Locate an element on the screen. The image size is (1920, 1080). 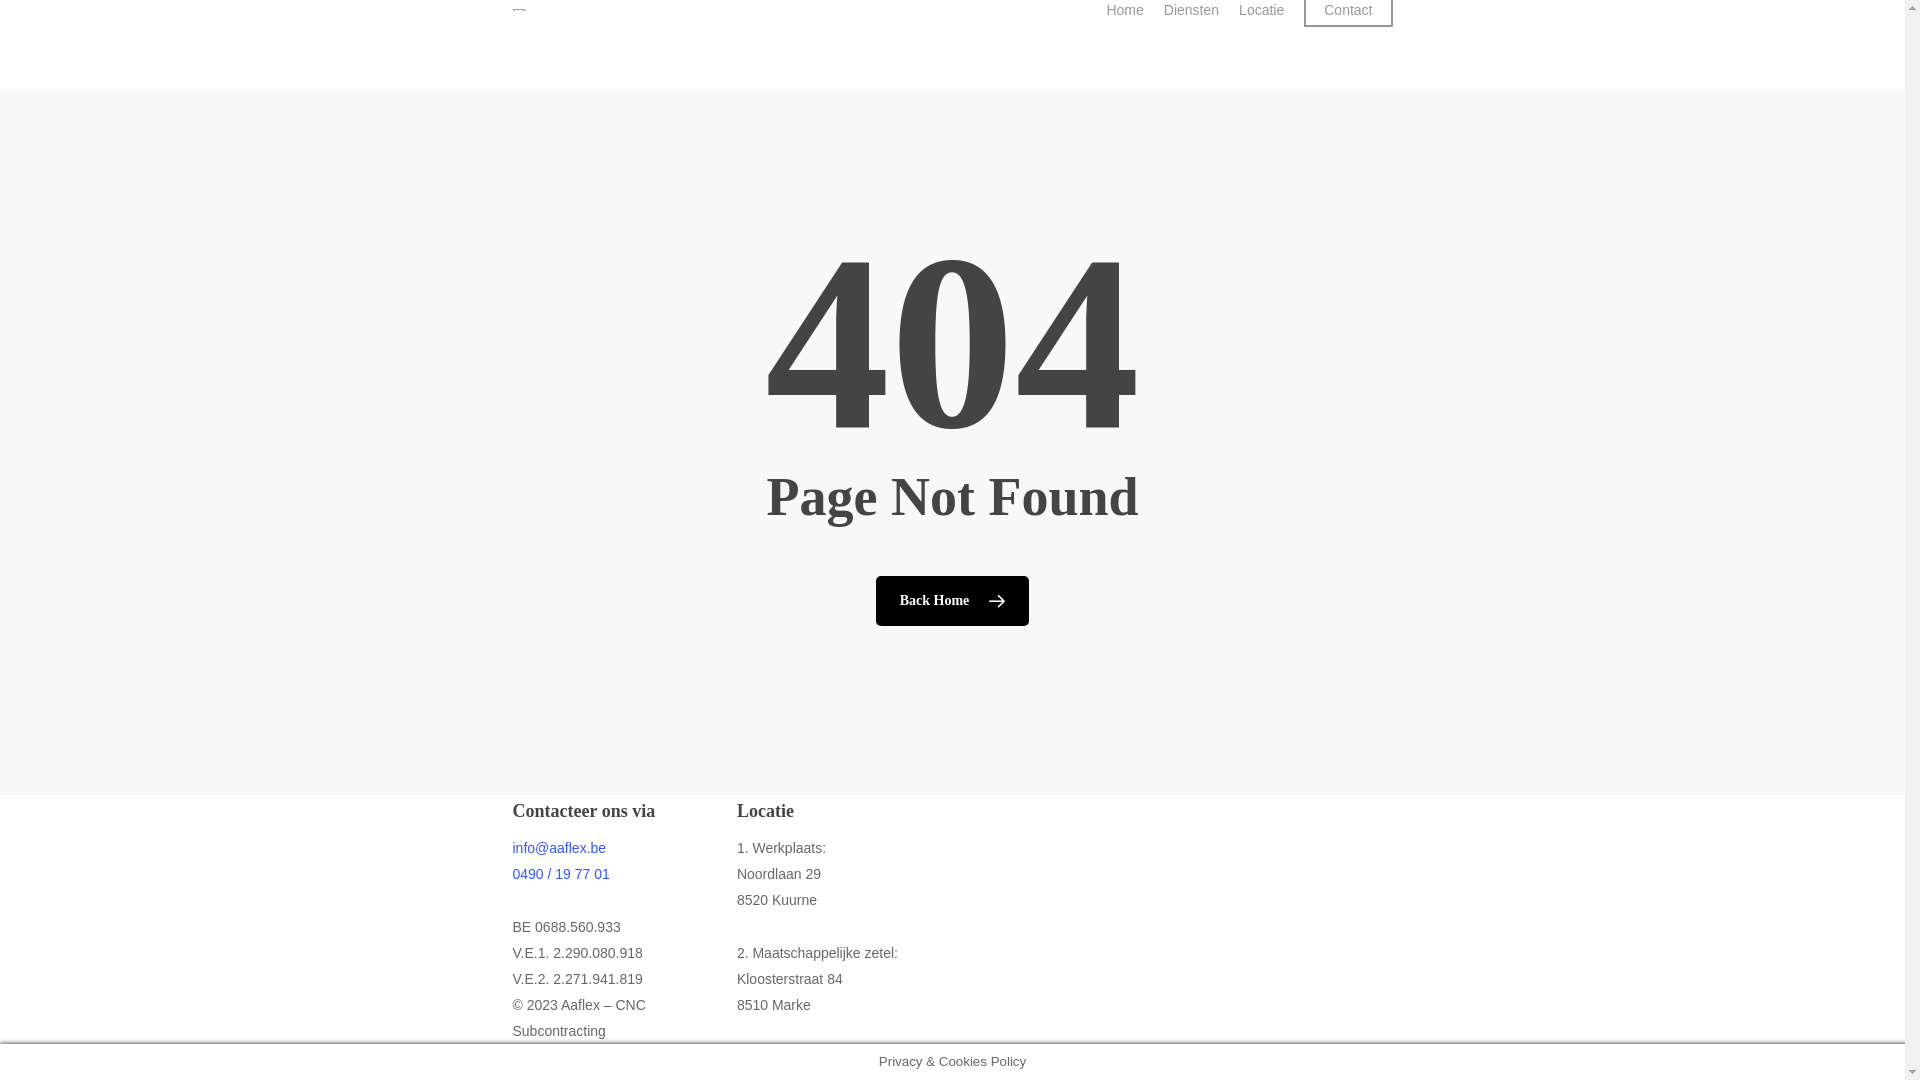
Locatie is located at coordinates (1262, 10).